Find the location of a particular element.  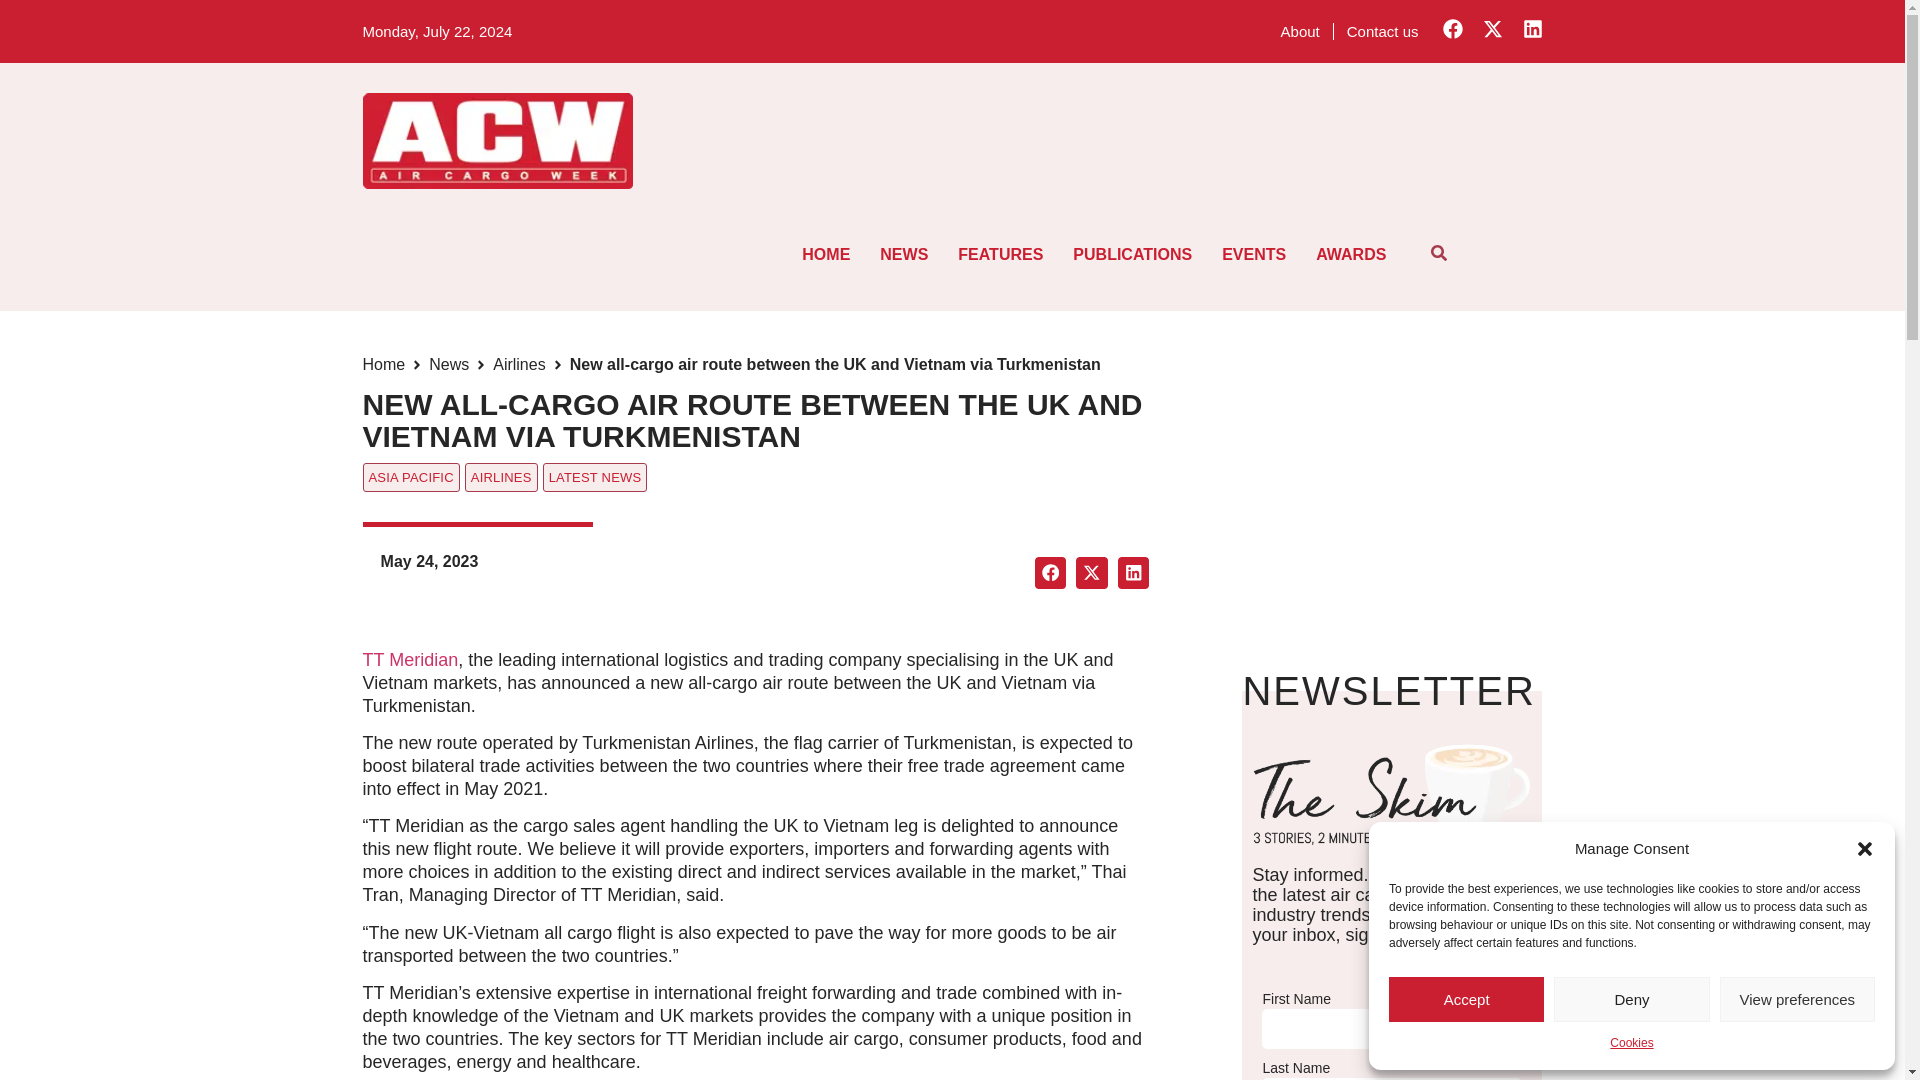

View preferences is located at coordinates (1798, 999).